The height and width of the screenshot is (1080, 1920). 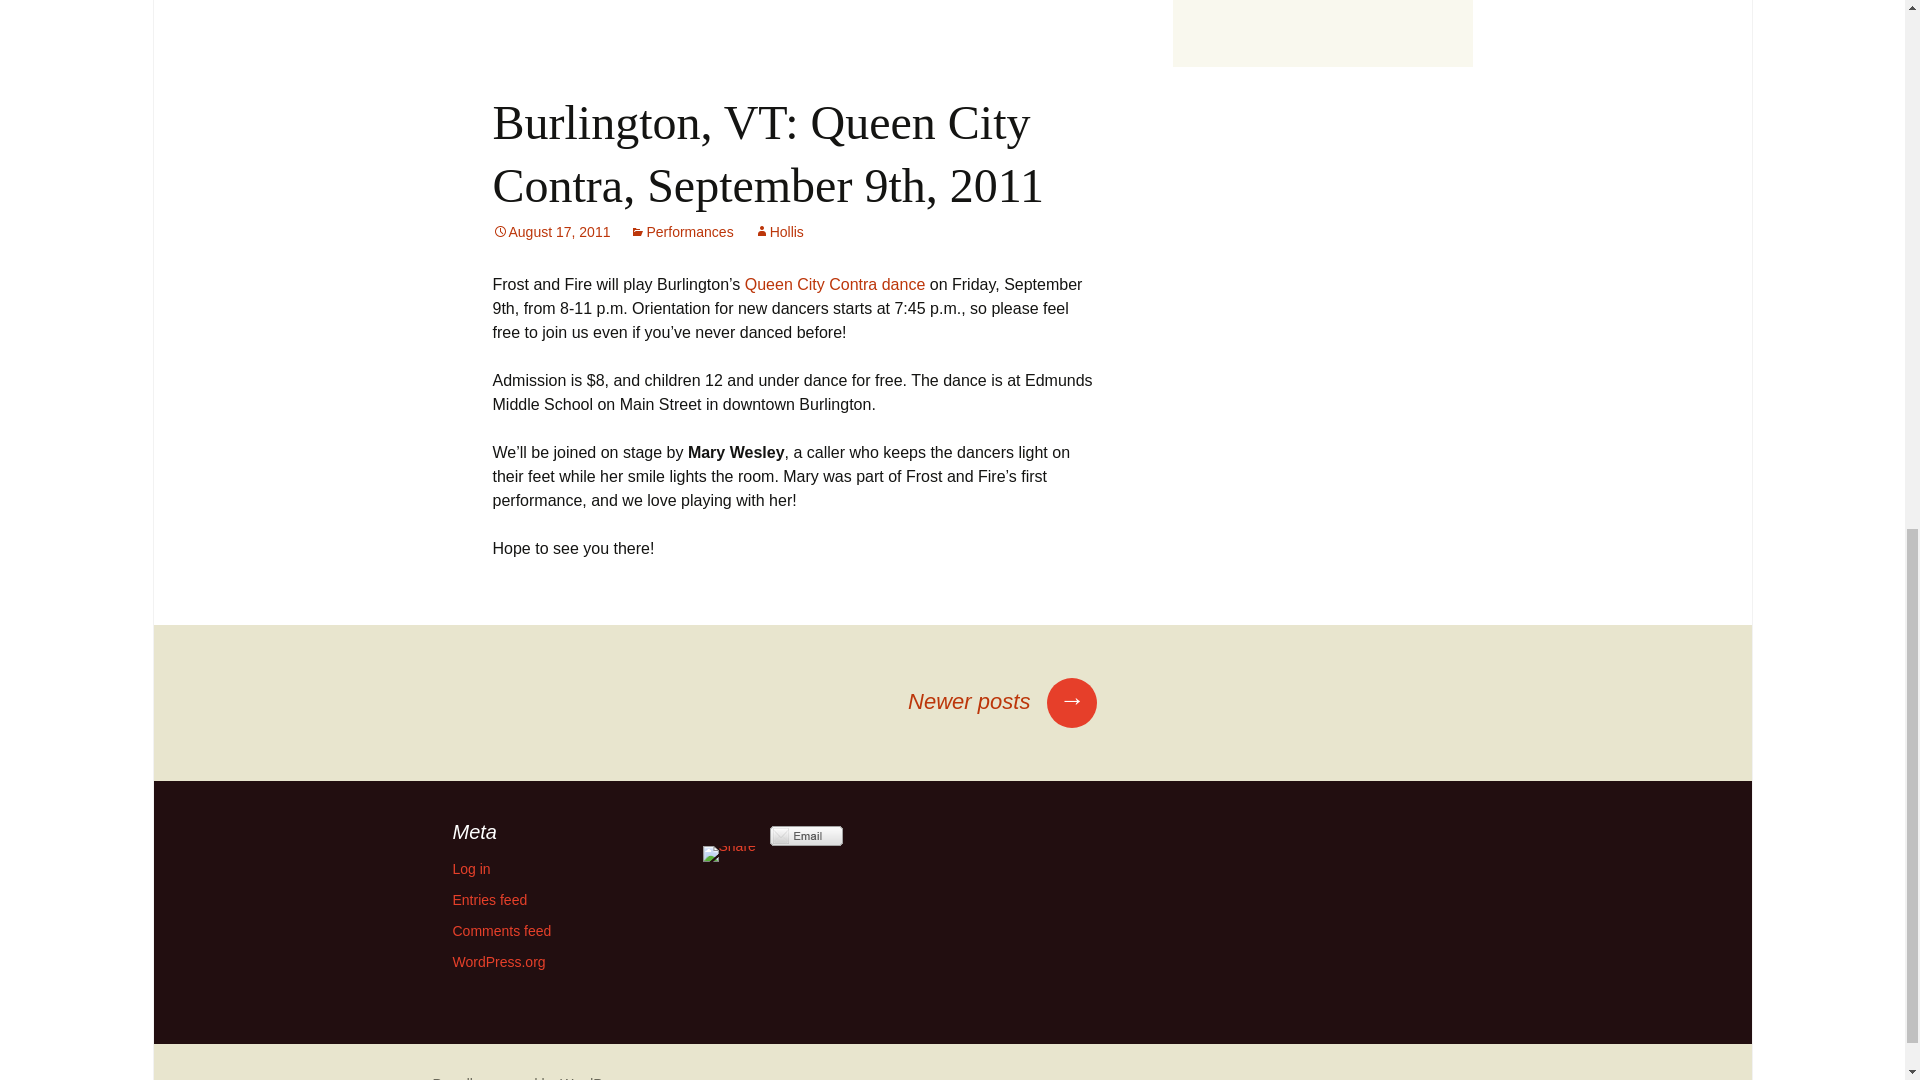 What do you see at coordinates (779, 231) in the screenshot?
I see `View all posts by Hollis` at bounding box center [779, 231].